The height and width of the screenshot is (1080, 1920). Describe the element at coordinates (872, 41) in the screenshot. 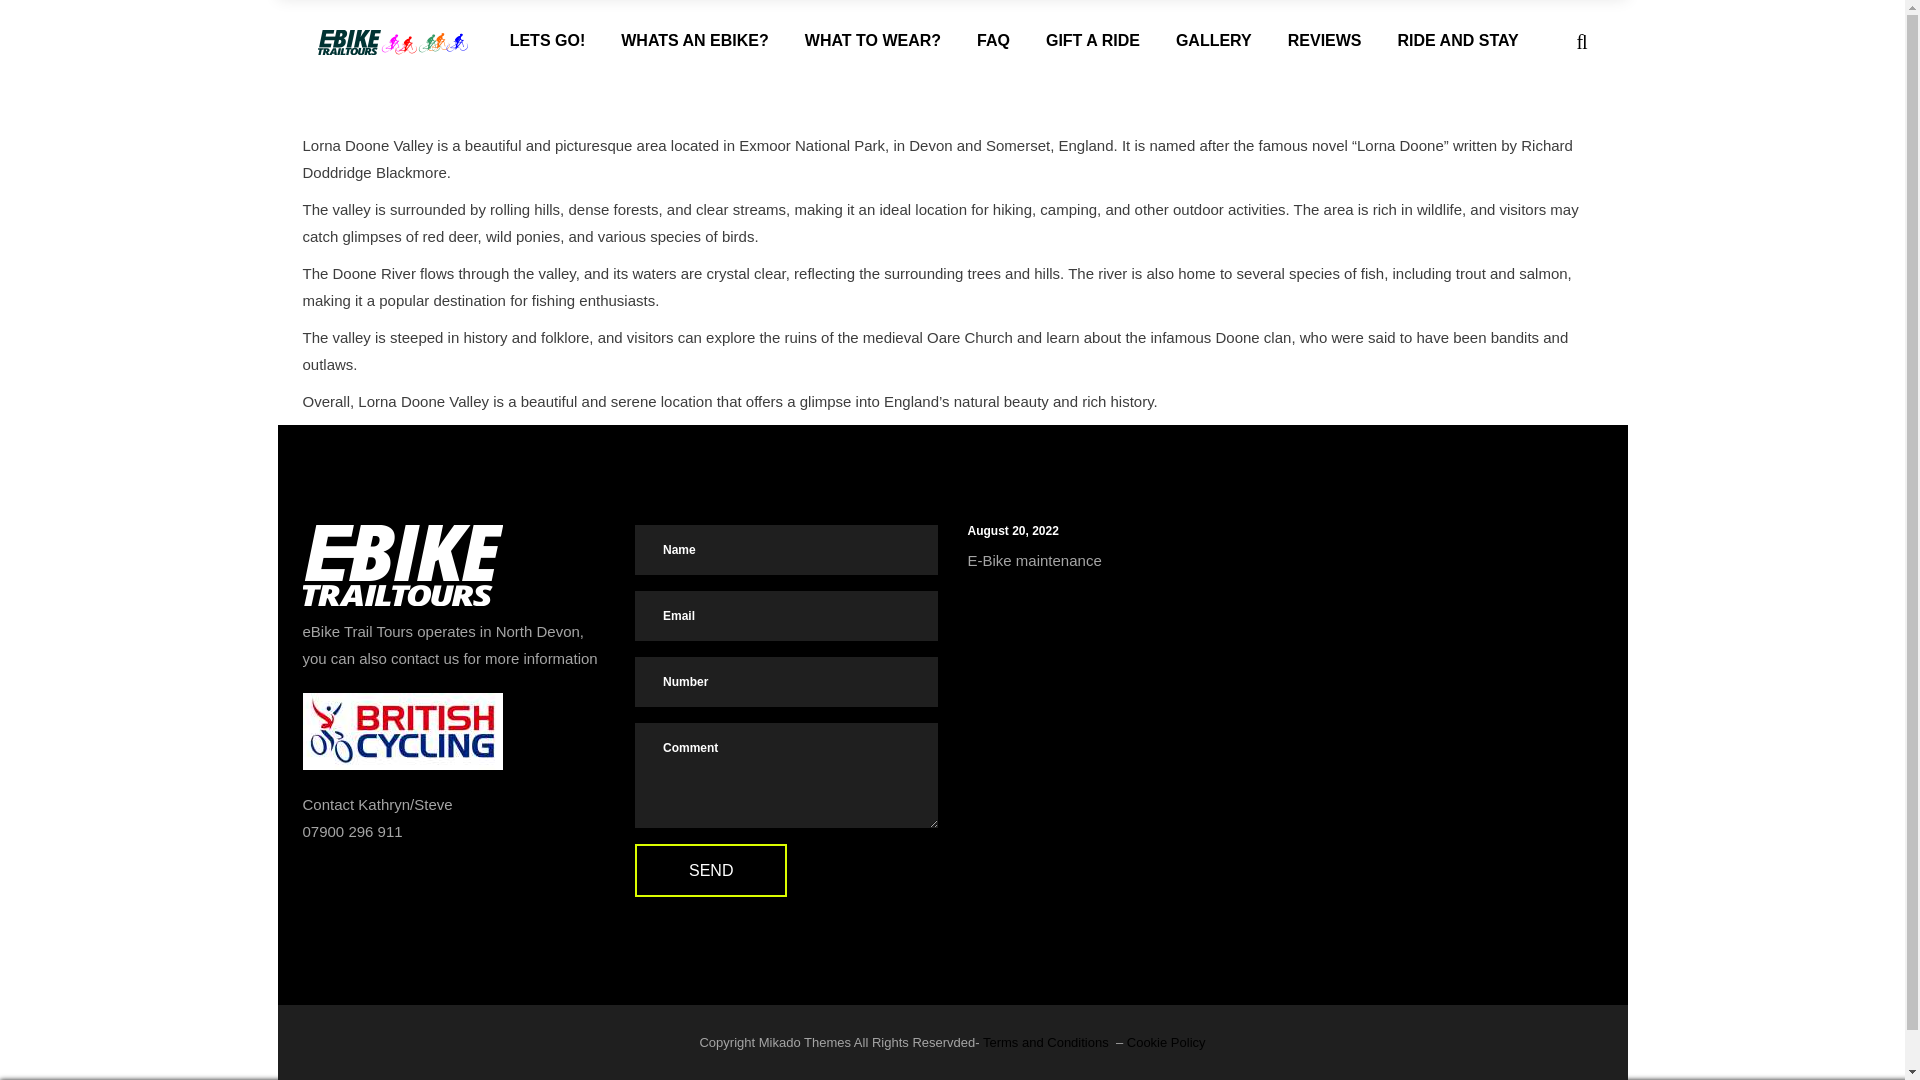

I see `WHAT TO WEAR?` at that location.